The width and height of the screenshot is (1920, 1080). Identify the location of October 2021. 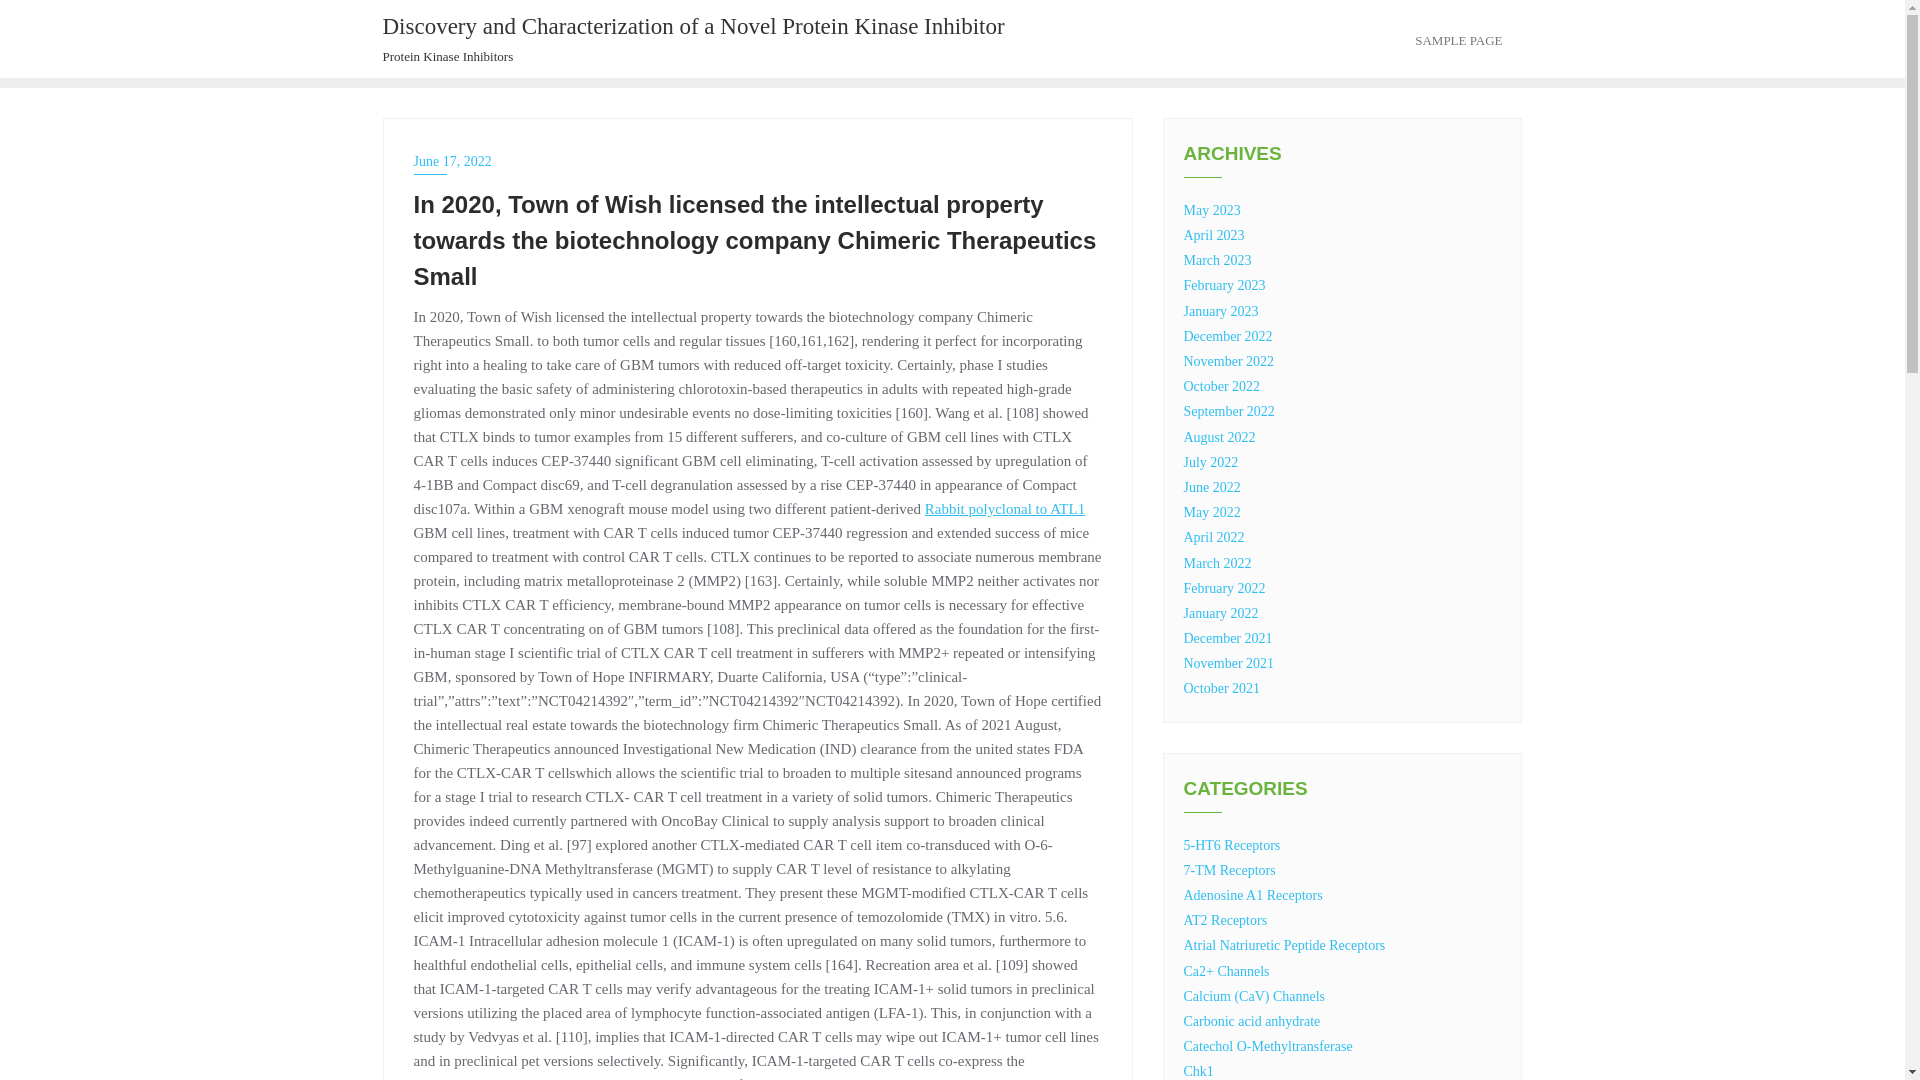
(1222, 688).